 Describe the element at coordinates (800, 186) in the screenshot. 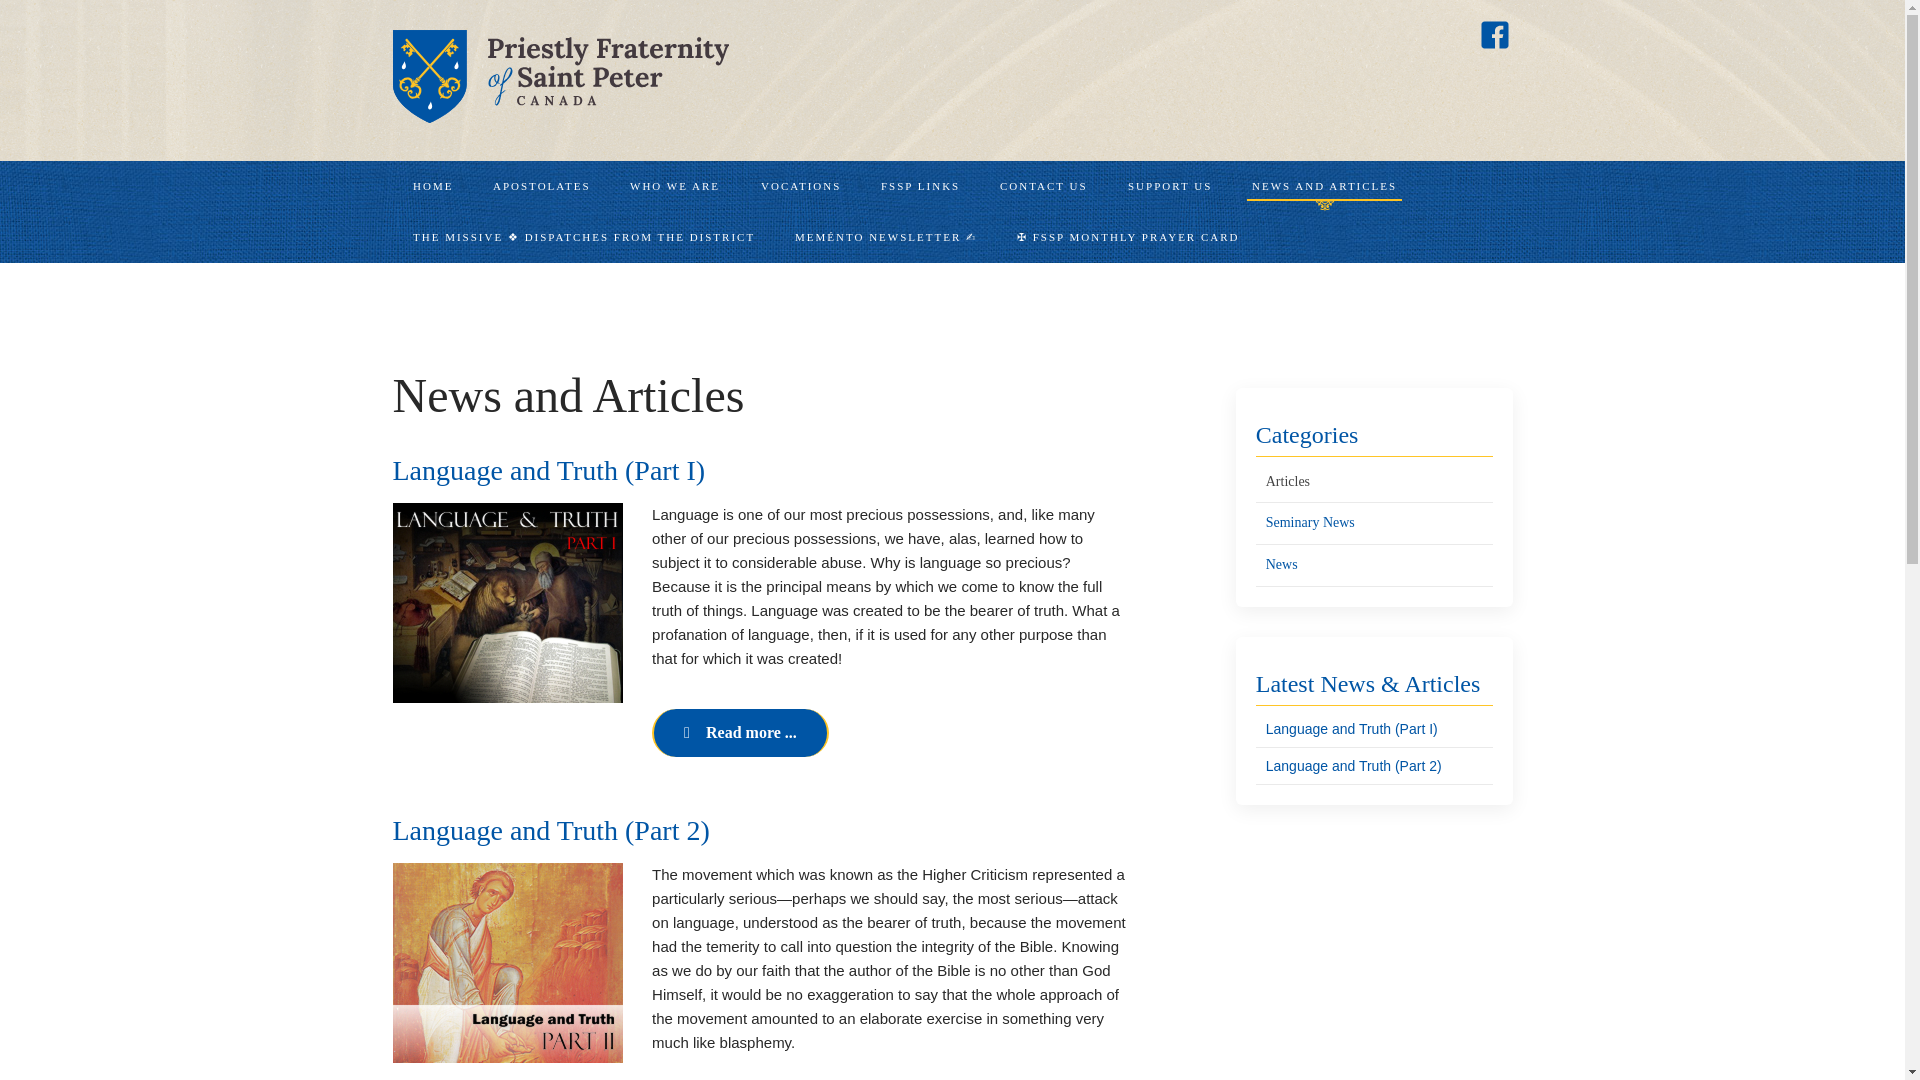

I see `VOCATIONS` at that location.